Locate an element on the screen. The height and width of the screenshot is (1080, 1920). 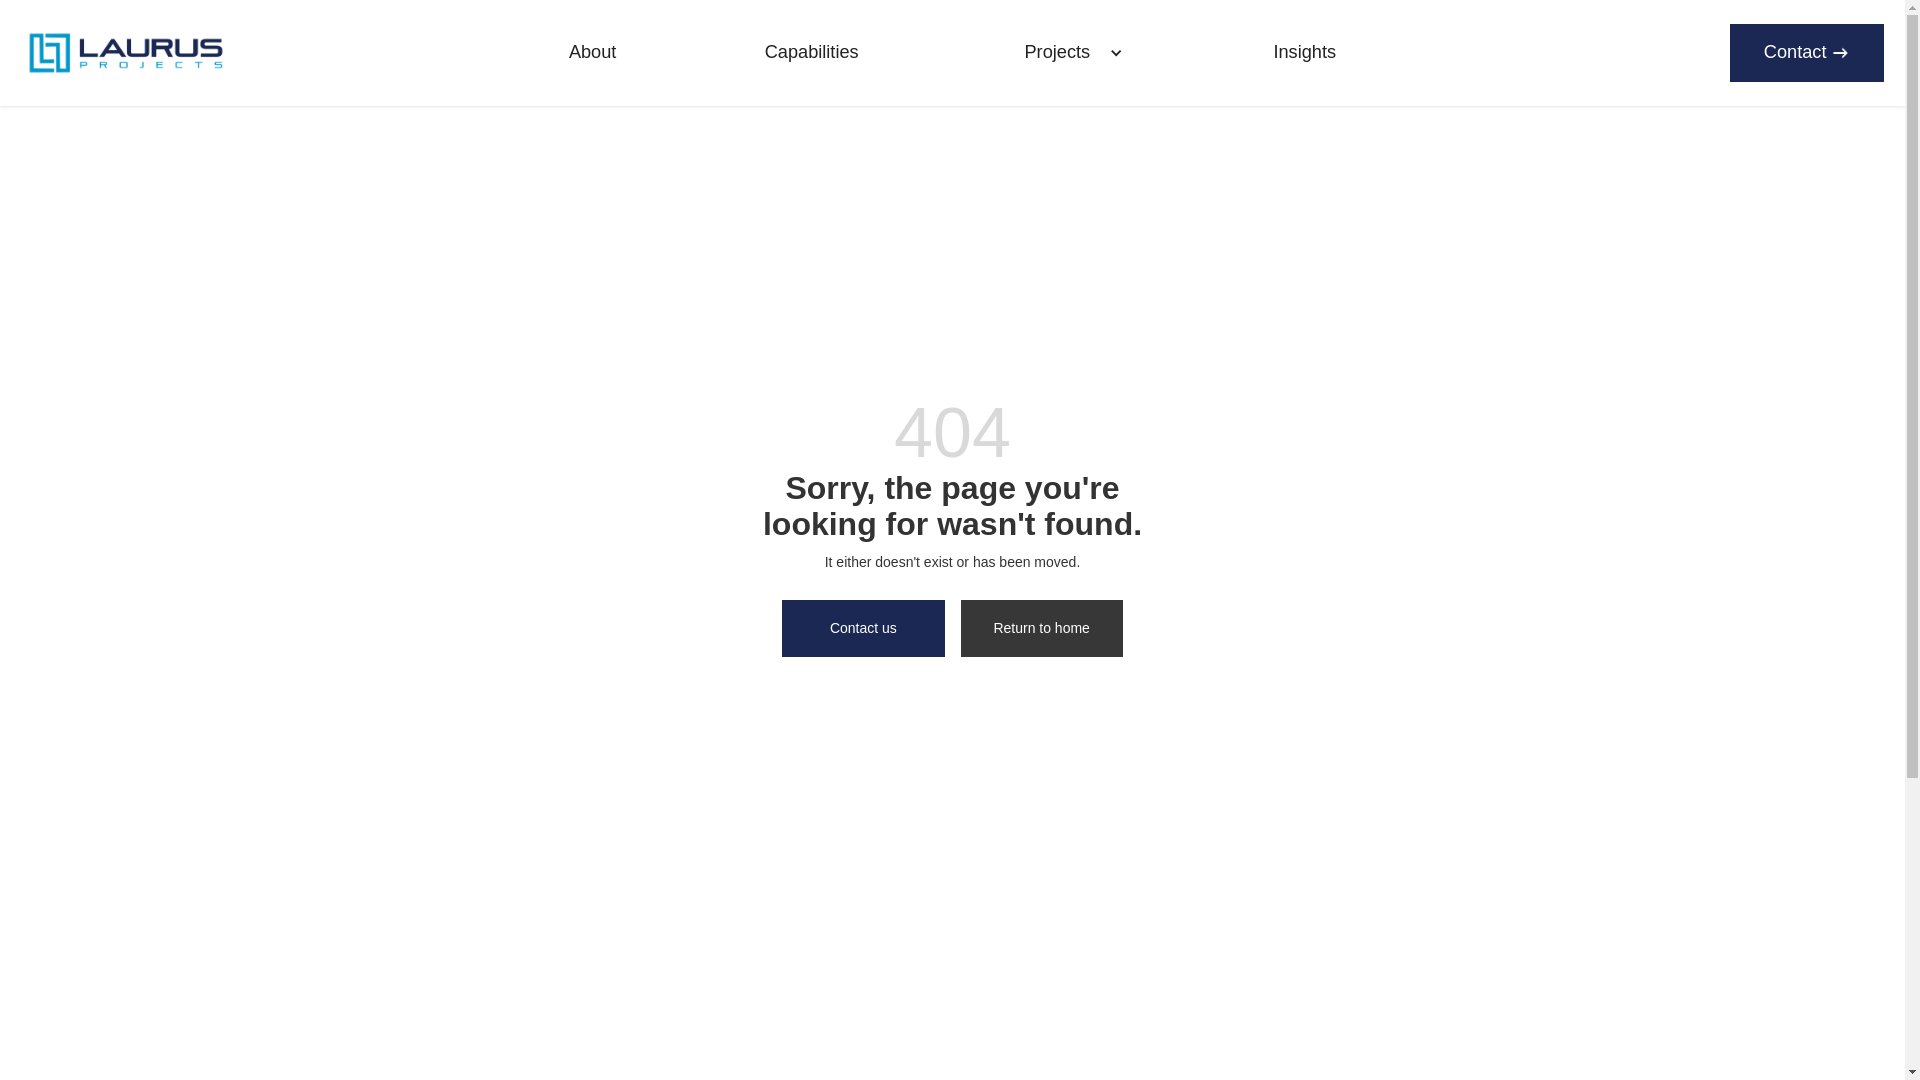
Capabilities is located at coordinates (812, 54).